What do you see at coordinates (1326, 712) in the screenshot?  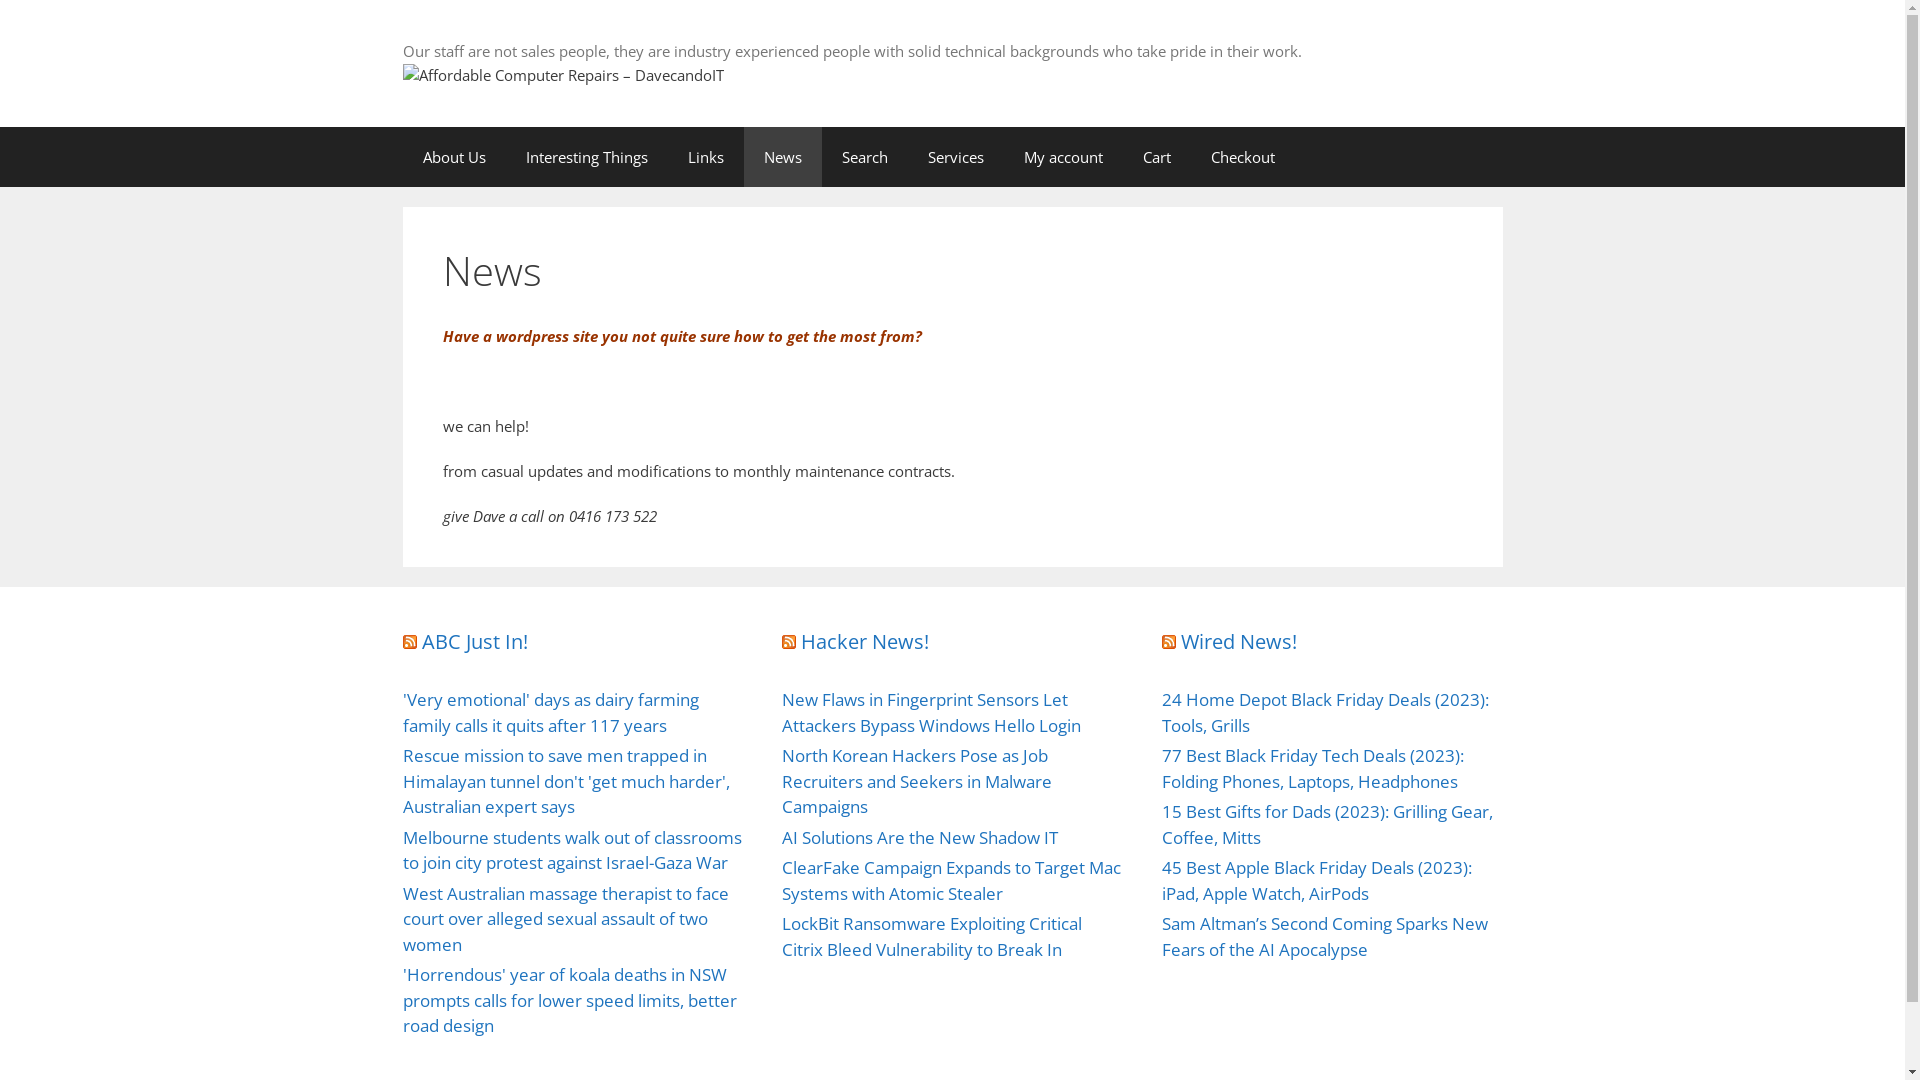 I see `24 Home Depot Black Friday Deals (2023): Tools, Grills` at bounding box center [1326, 712].